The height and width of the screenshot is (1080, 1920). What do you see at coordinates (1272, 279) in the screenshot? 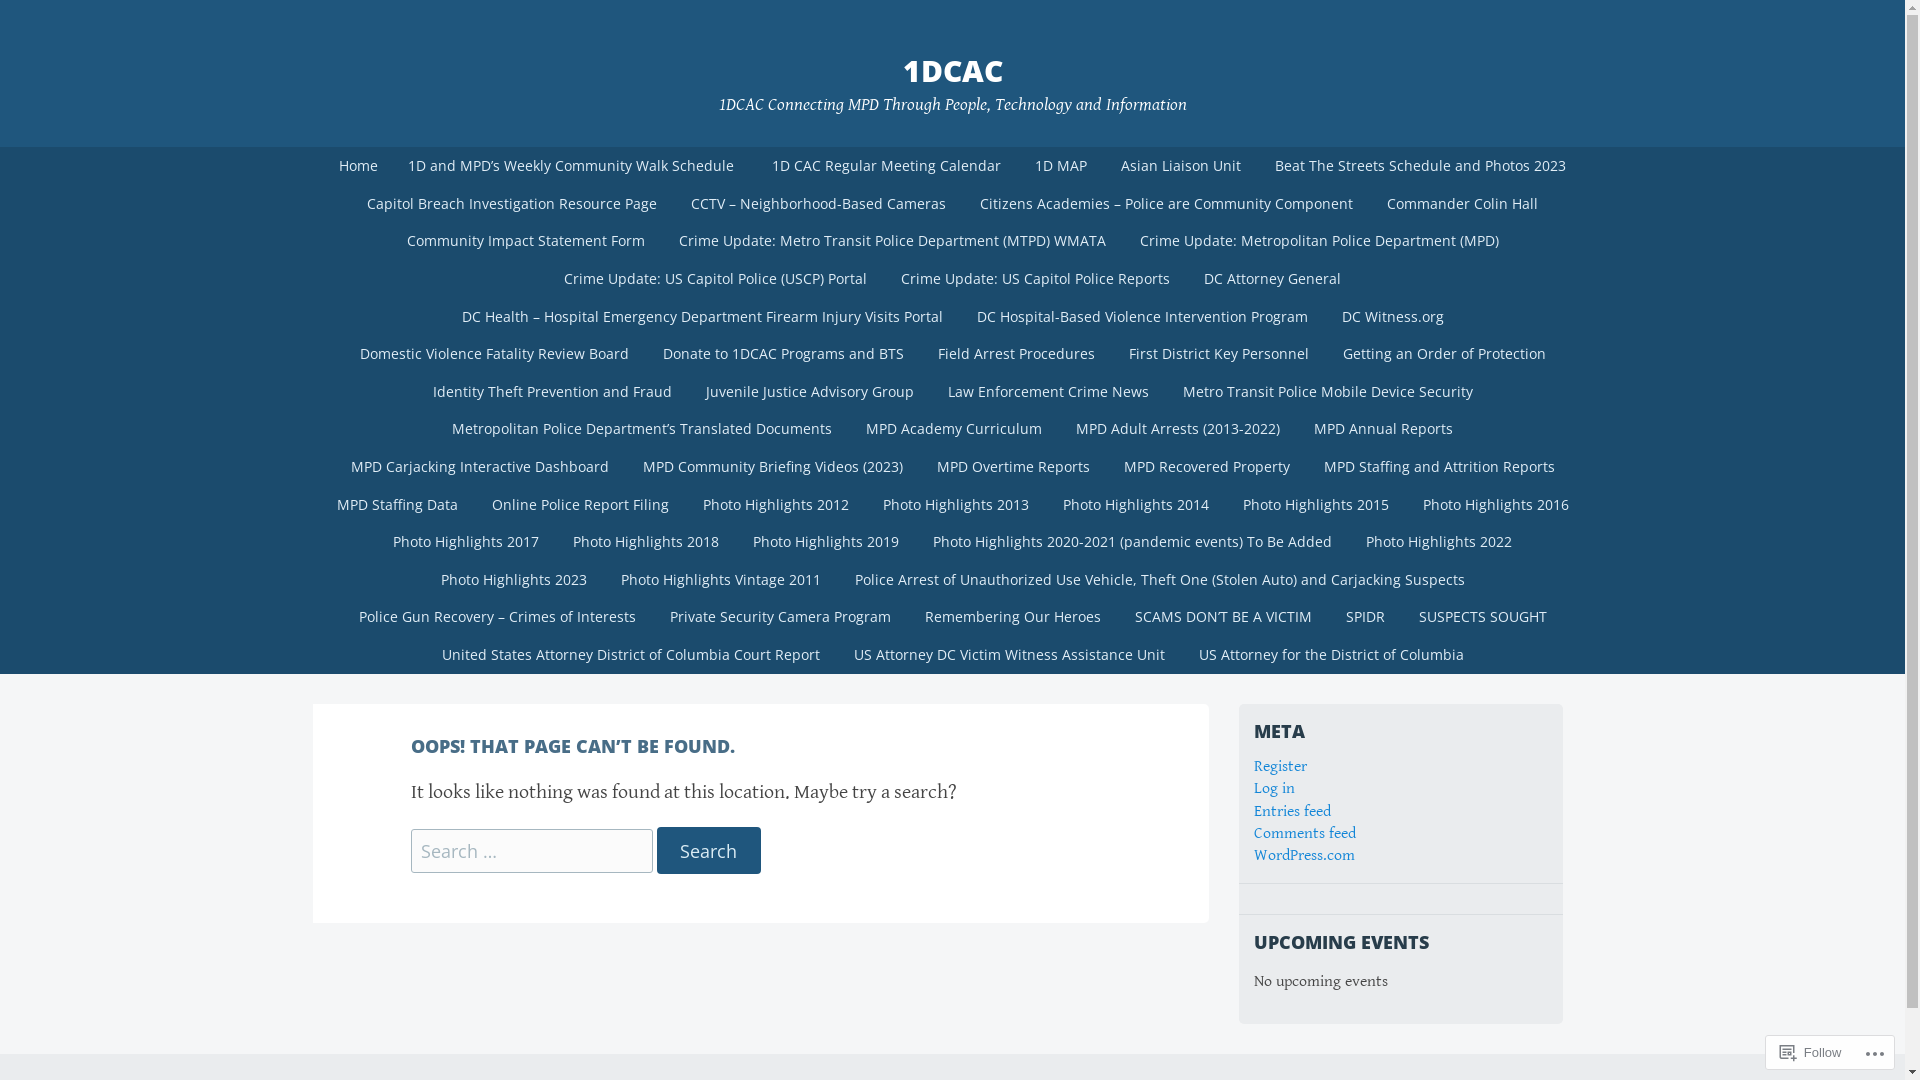
I see `DC Attorney General` at bounding box center [1272, 279].